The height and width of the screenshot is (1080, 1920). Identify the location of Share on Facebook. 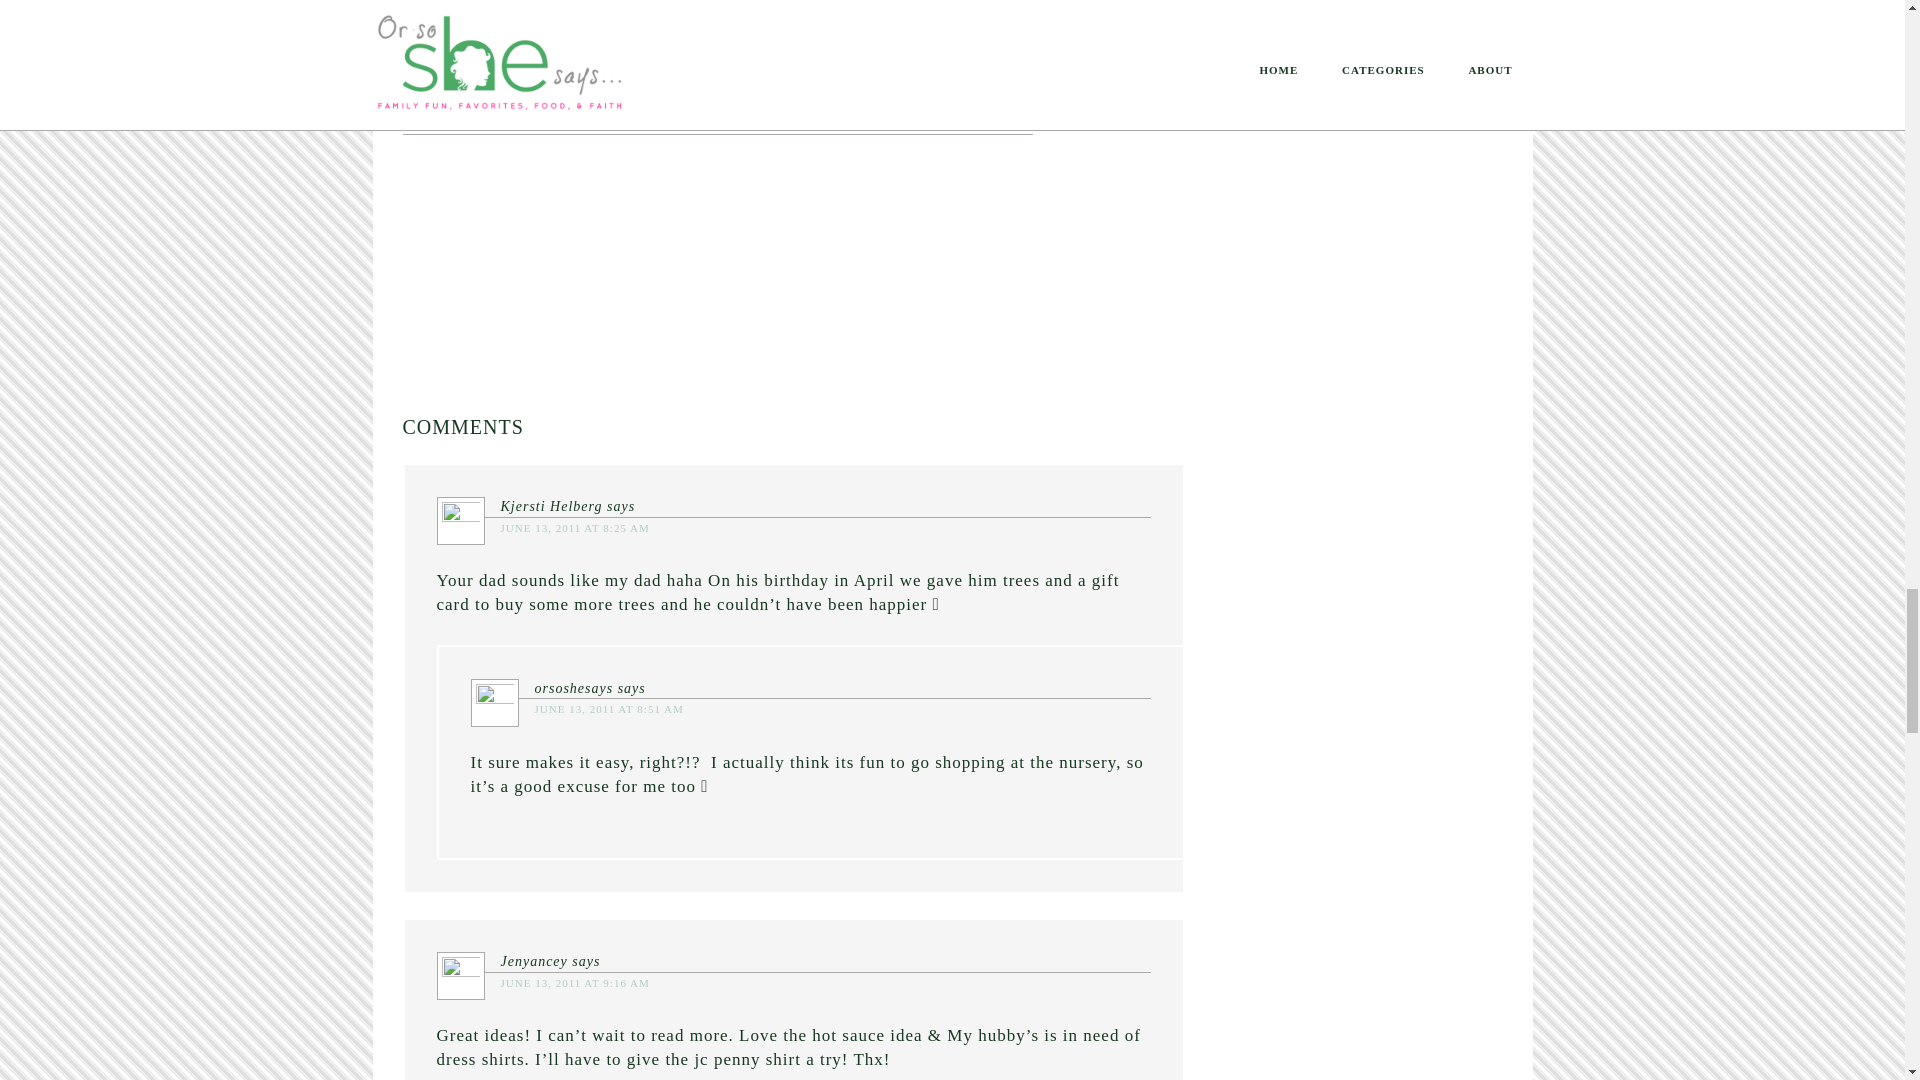
(602, 12).